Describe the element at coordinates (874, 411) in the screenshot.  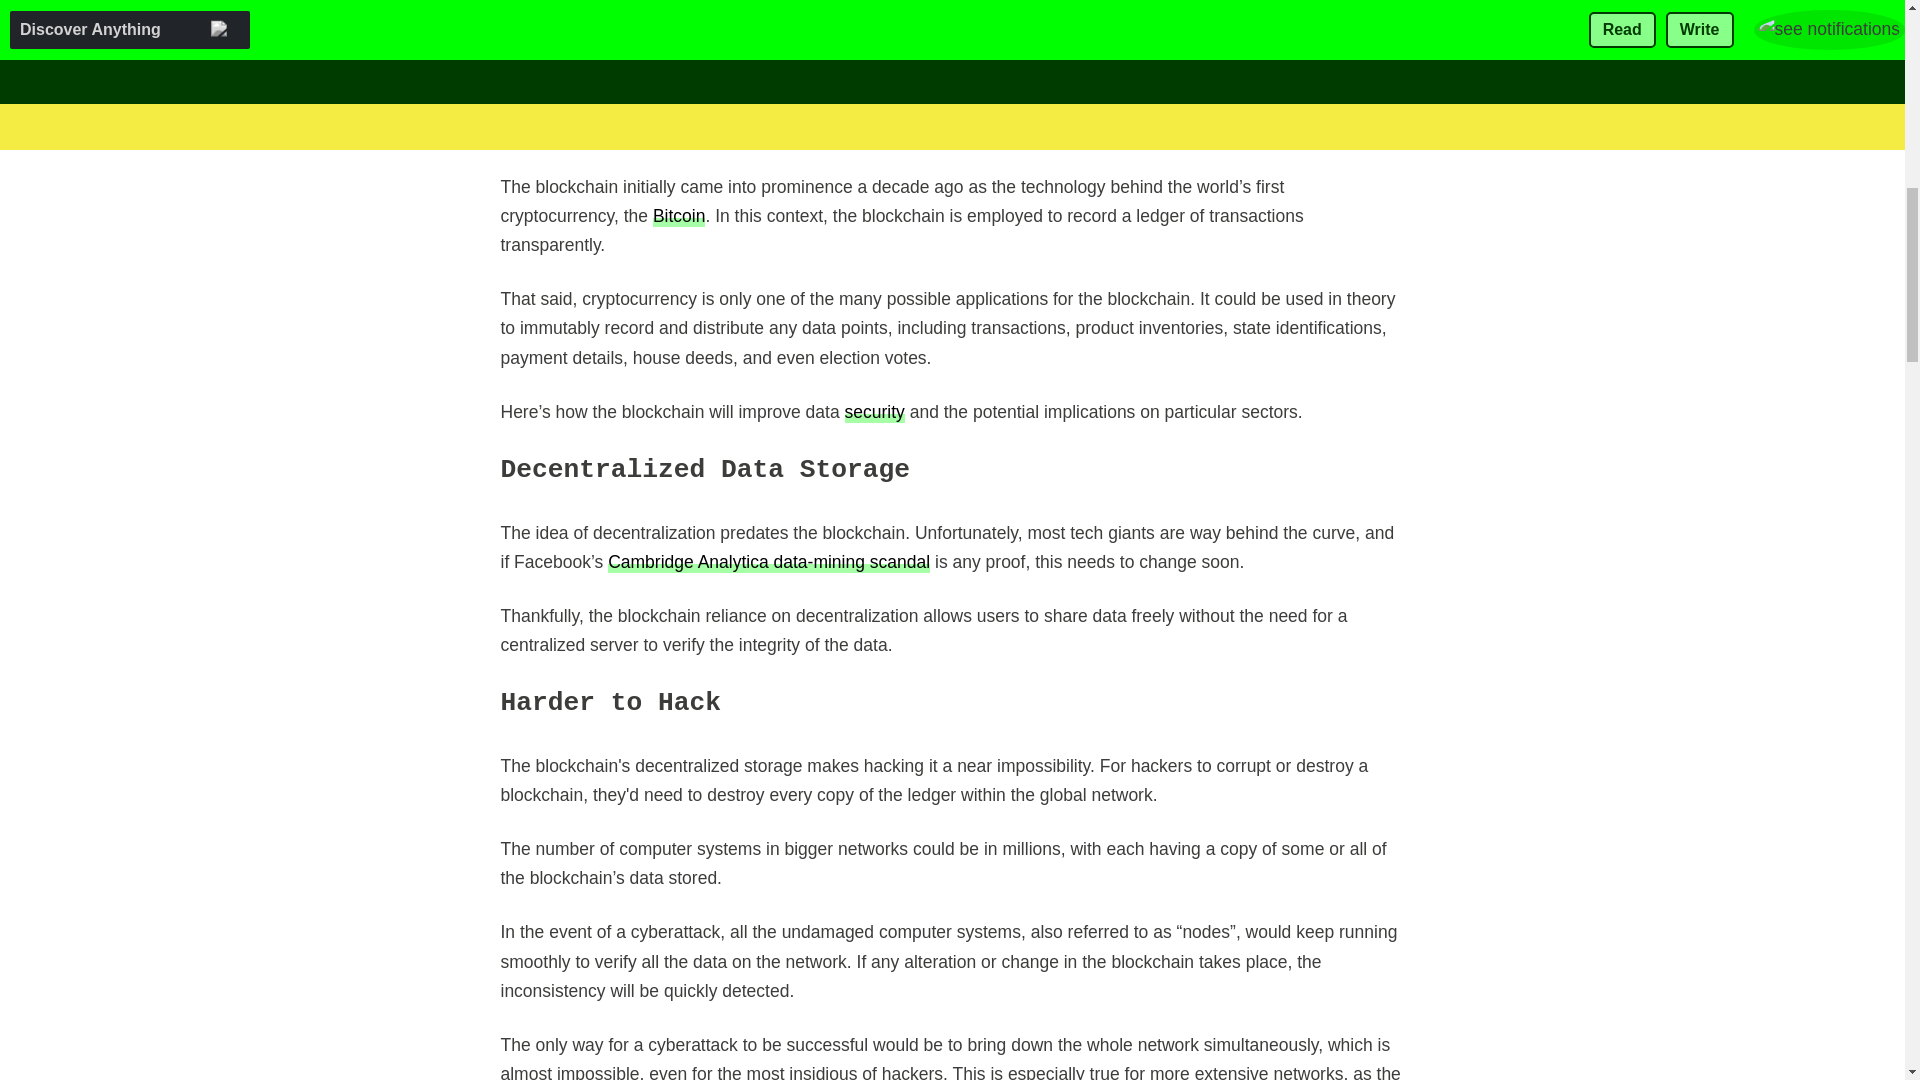
I see `security` at that location.